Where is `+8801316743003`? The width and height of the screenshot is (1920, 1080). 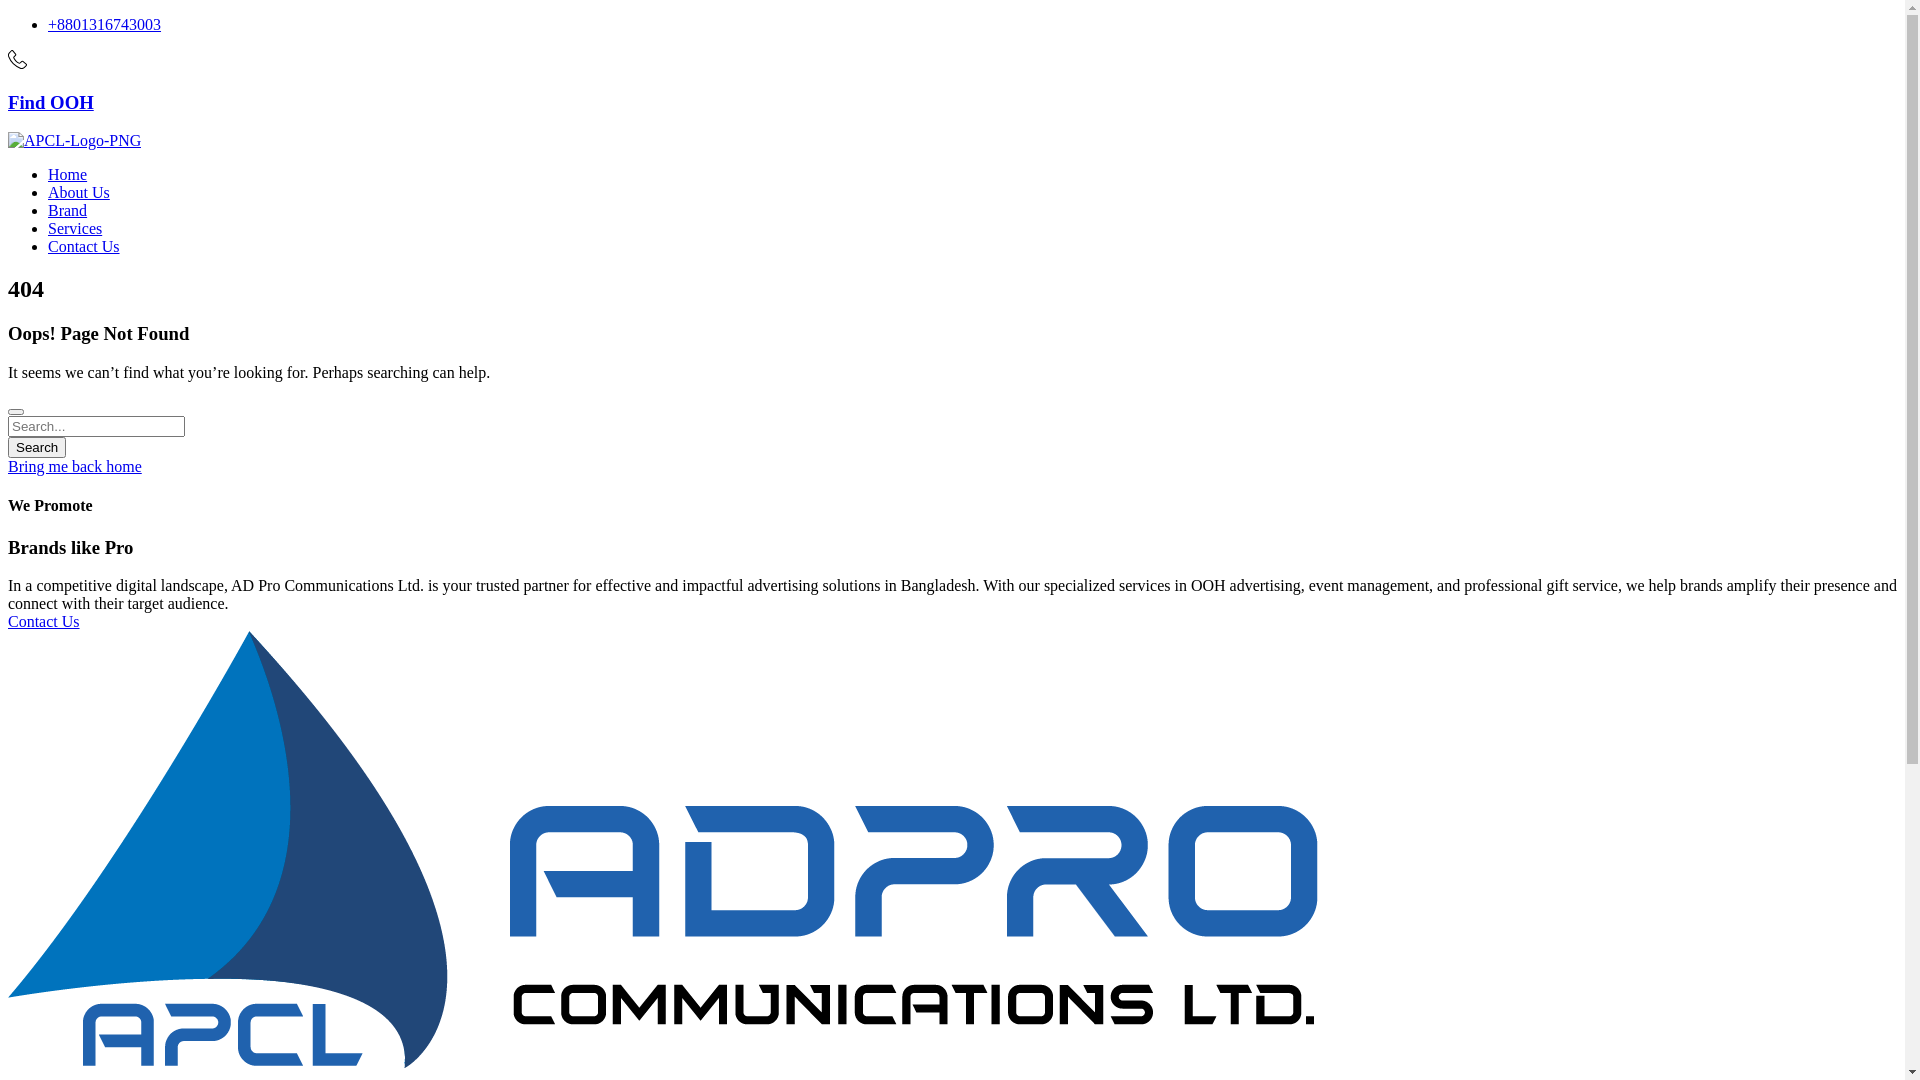
+8801316743003 is located at coordinates (104, 24).